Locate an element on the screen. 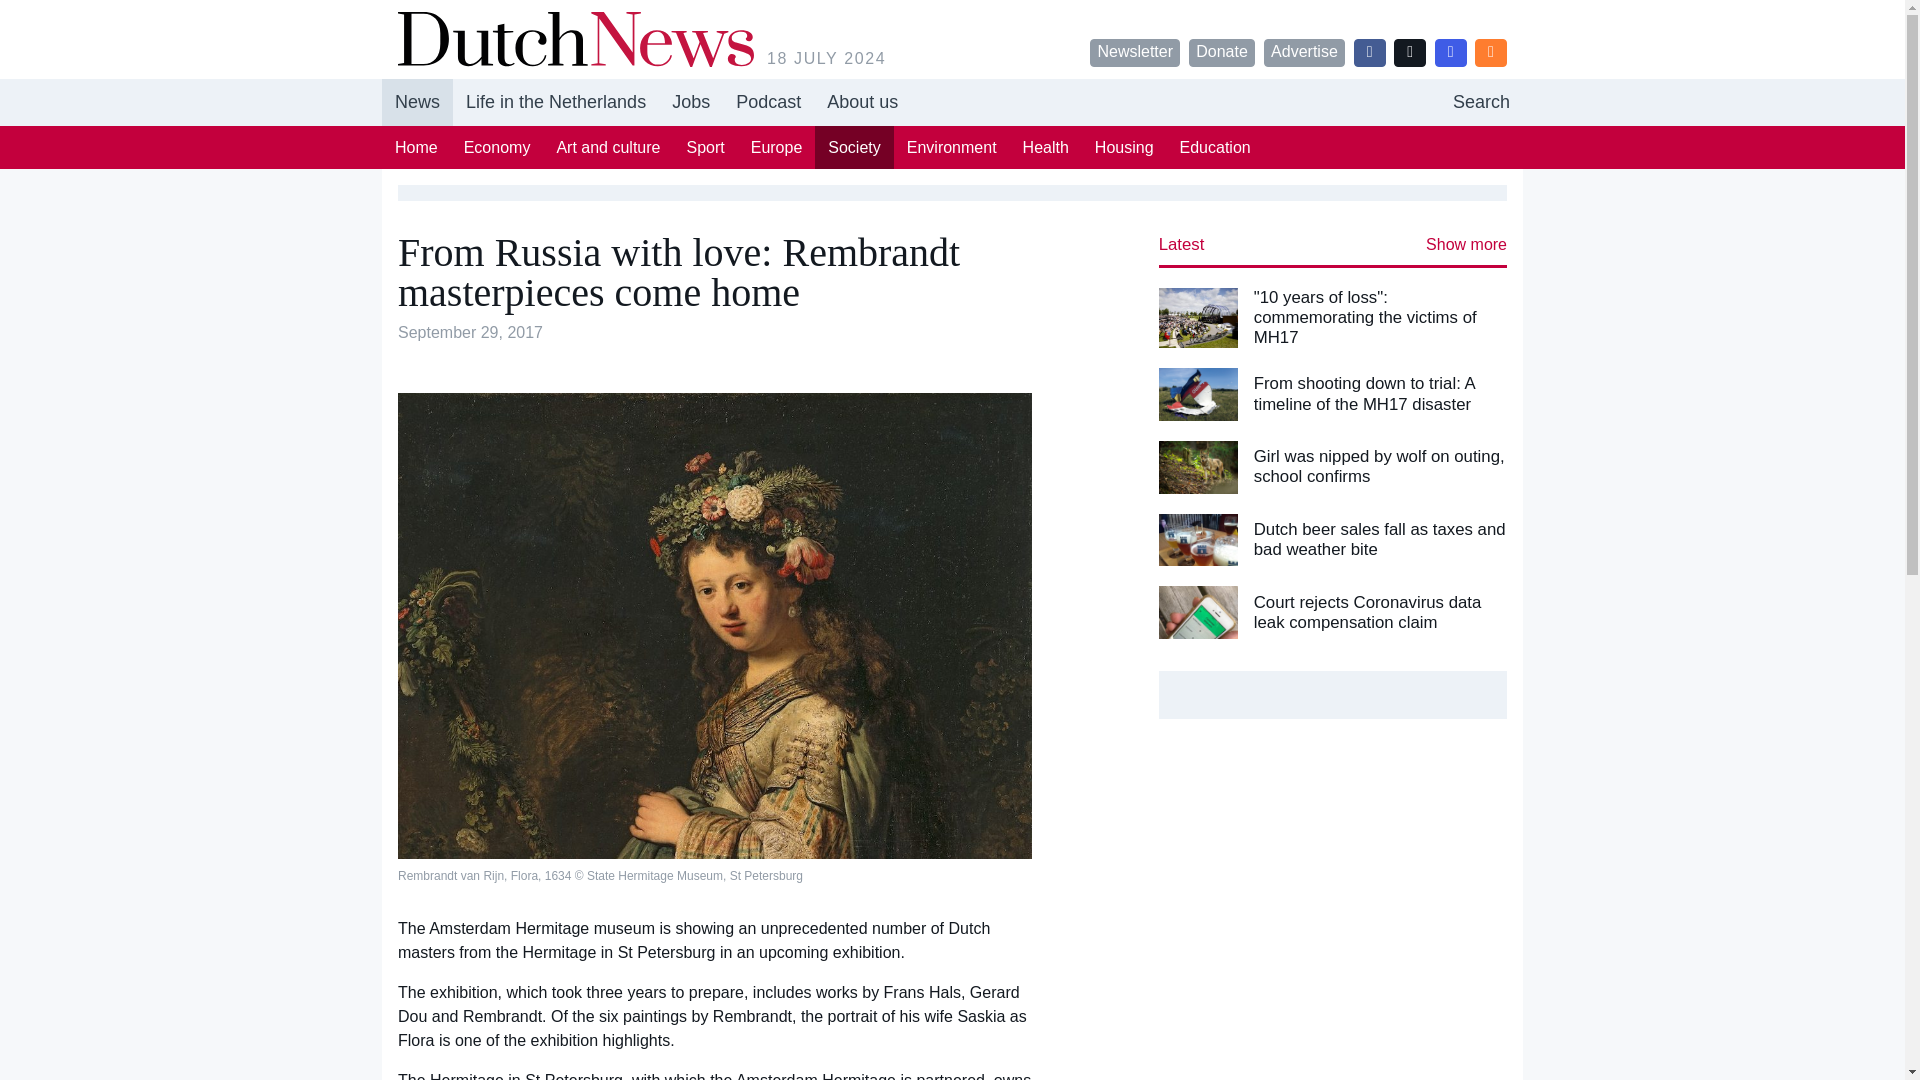 Image resolution: width=1920 pixels, height=1080 pixels. Search is located at coordinates (1481, 102).